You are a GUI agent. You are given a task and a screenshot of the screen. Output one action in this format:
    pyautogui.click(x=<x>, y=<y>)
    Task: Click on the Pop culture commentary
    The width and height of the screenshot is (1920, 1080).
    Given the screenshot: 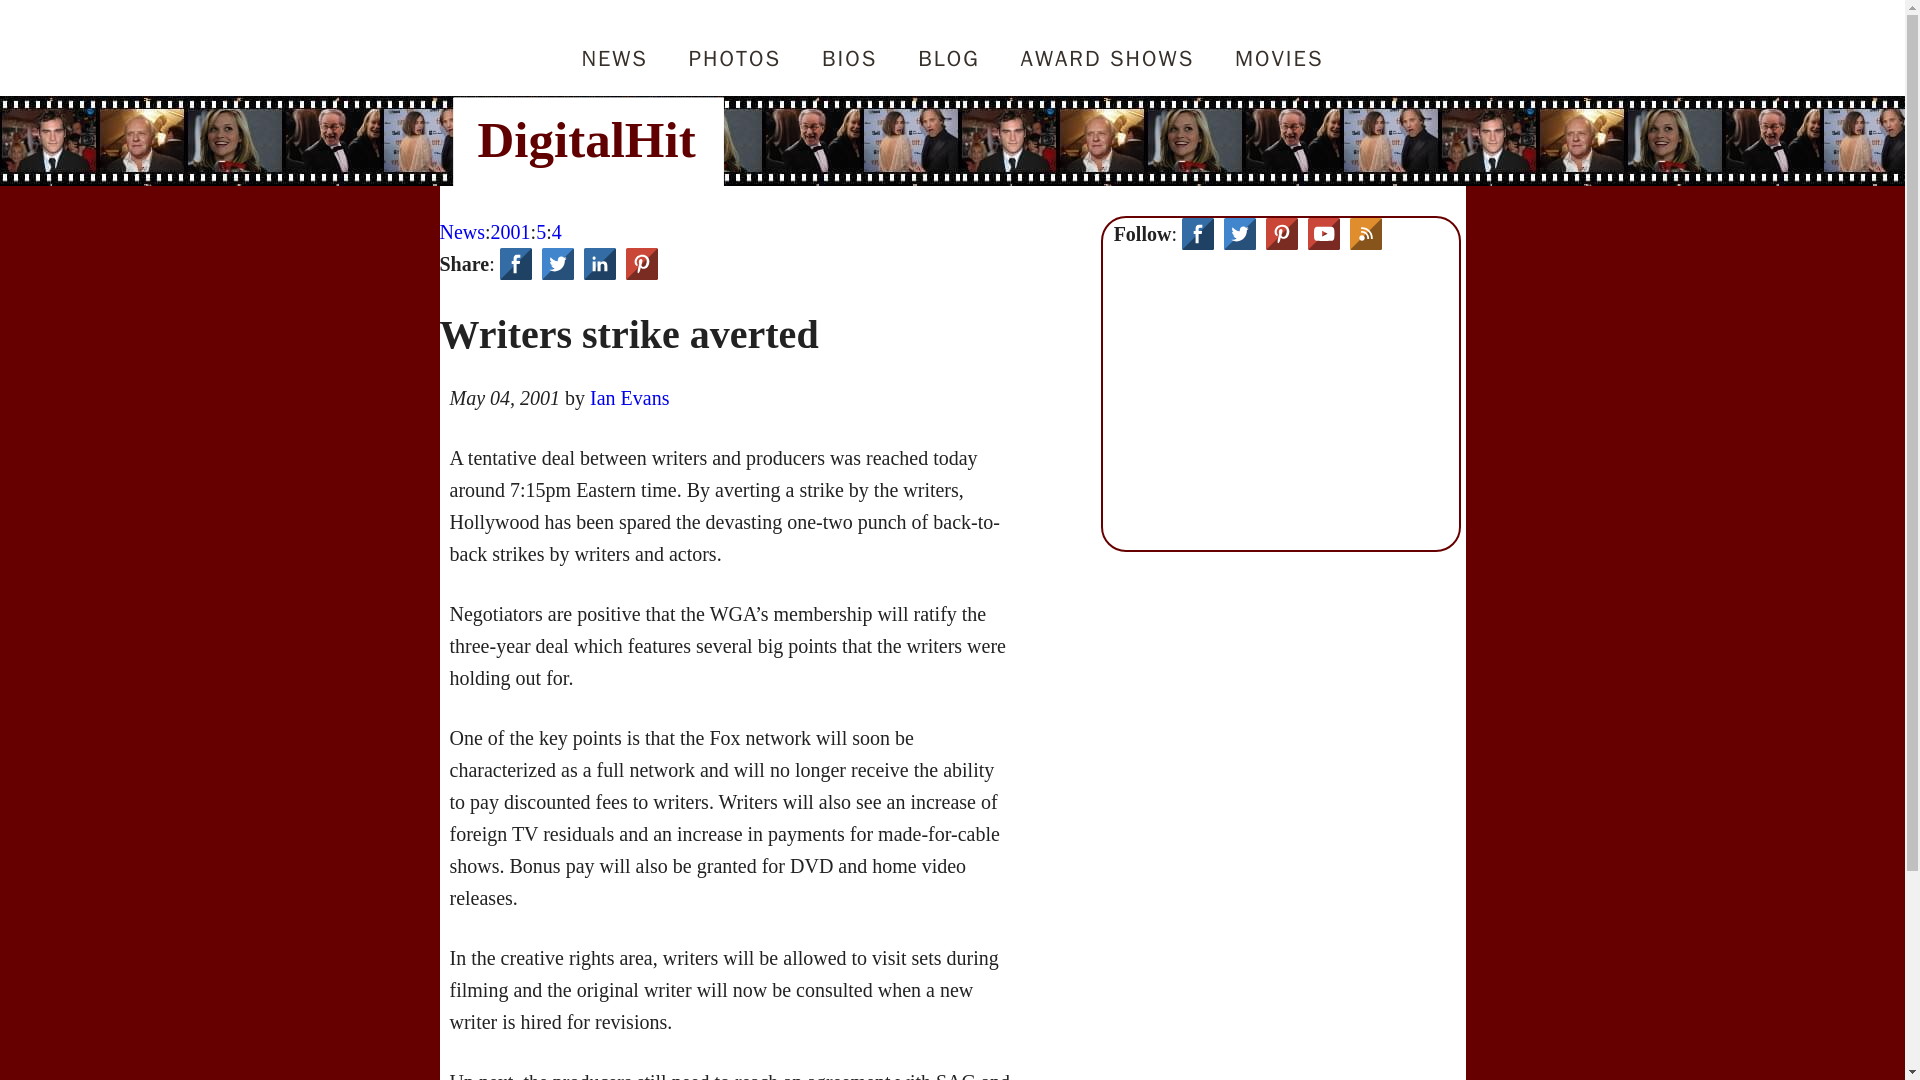 What is the action you would take?
    pyautogui.click(x=948, y=43)
    